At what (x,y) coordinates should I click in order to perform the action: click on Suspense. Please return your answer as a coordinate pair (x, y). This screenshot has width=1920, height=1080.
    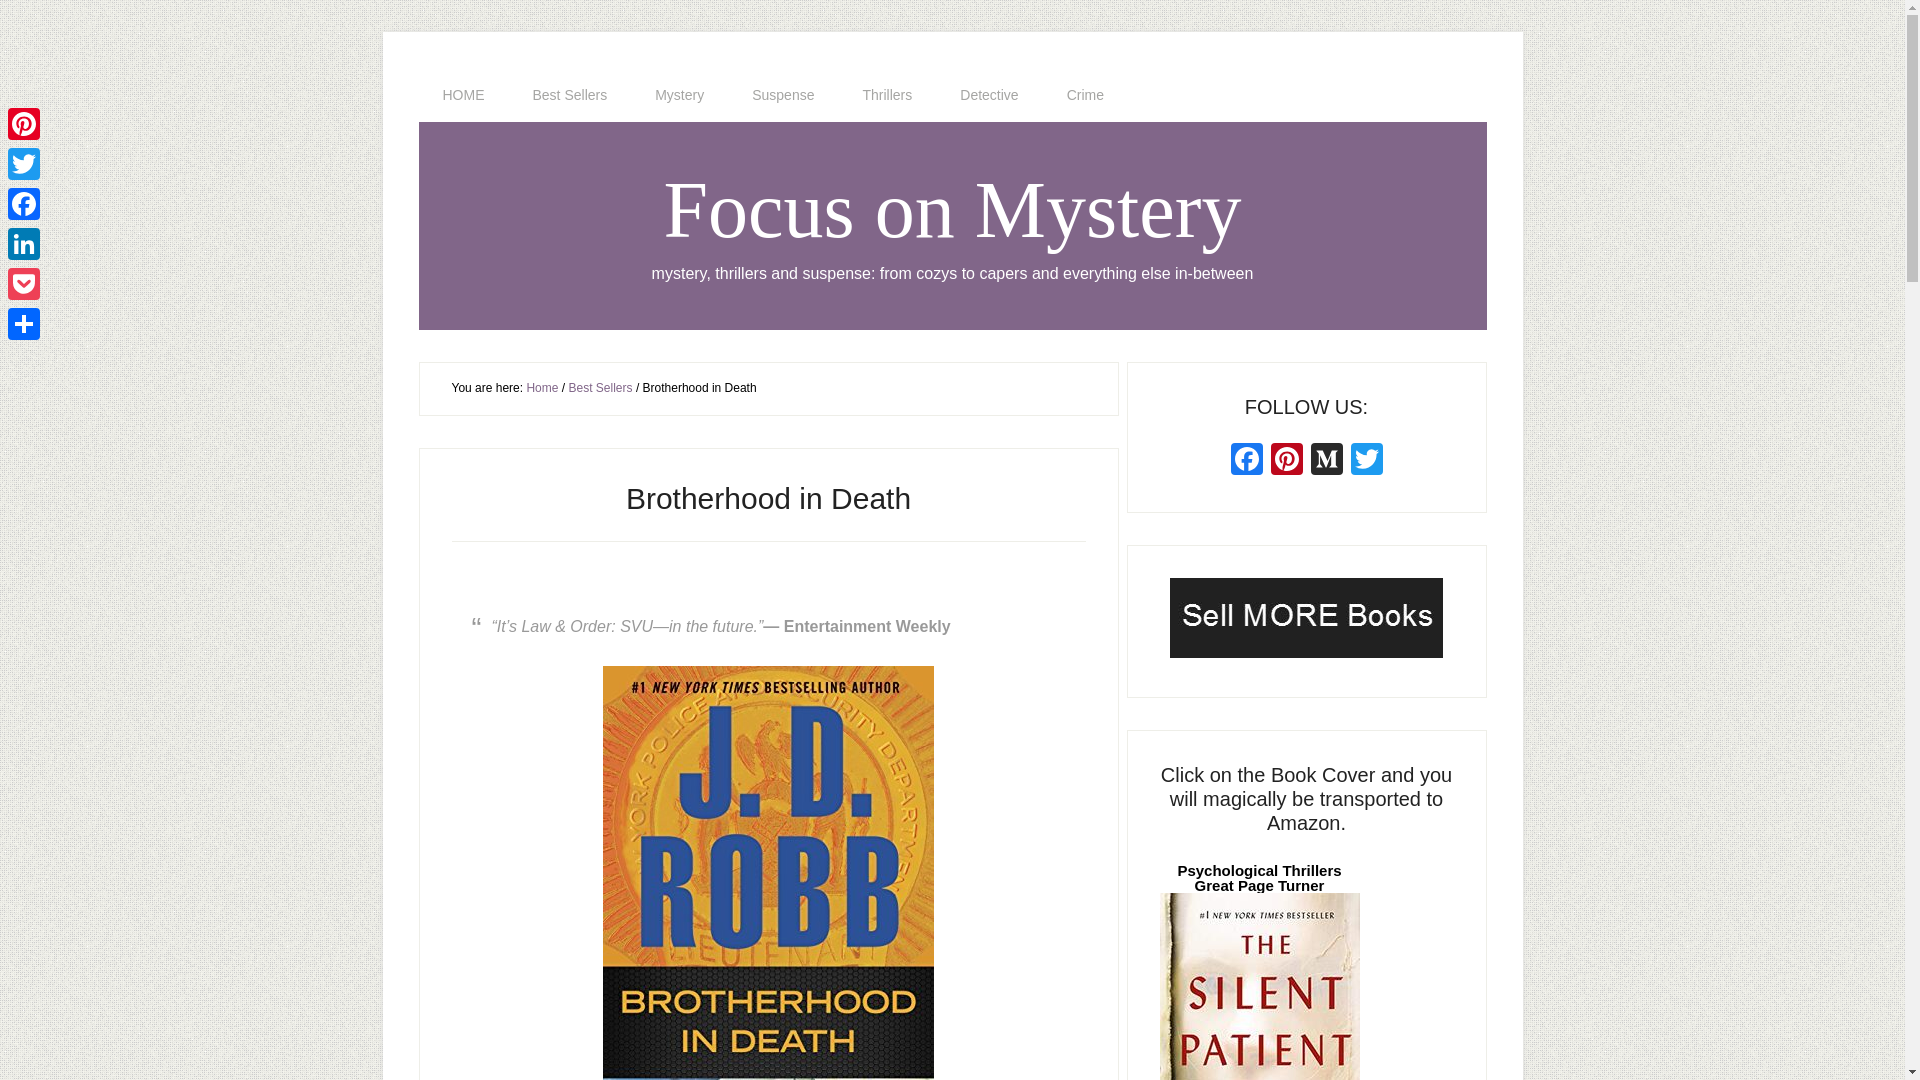
    Looking at the image, I should click on (782, 95).